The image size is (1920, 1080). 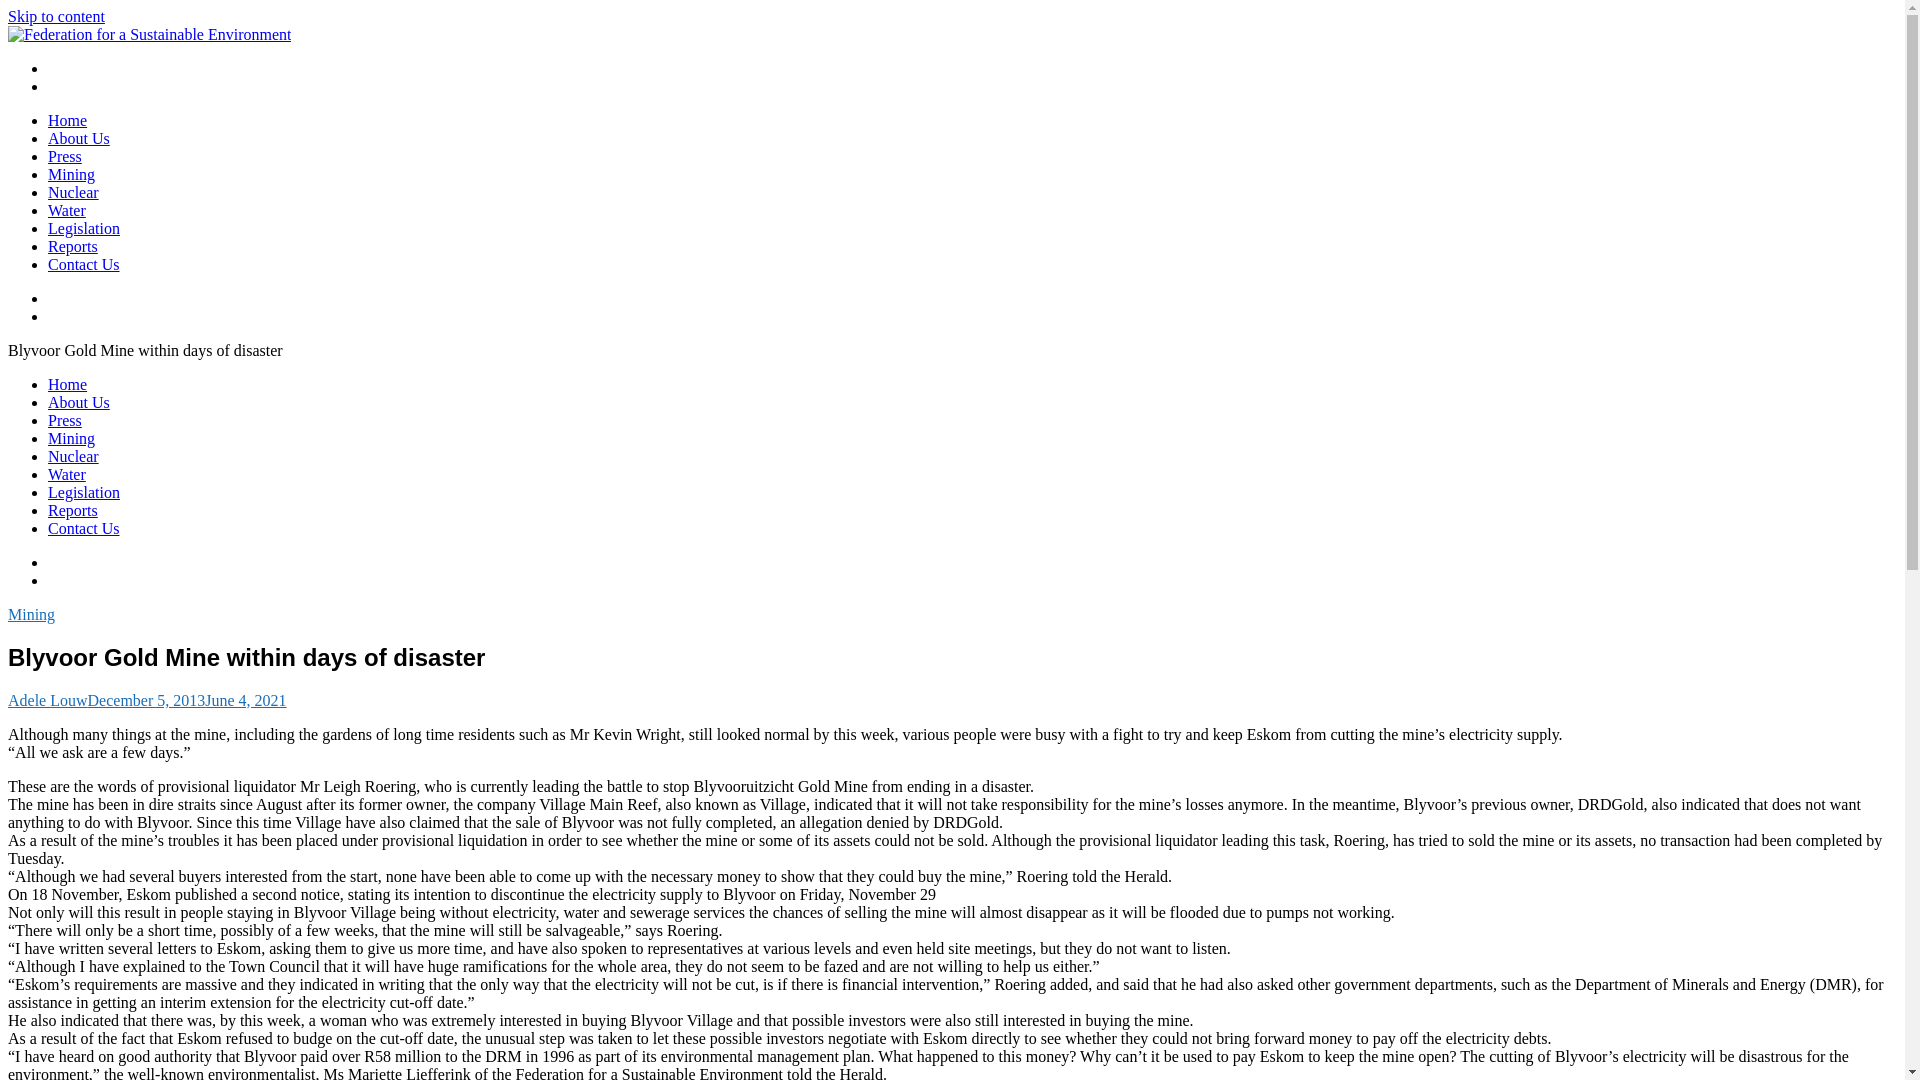 I want to click on Home, so click(x=67, y=384).